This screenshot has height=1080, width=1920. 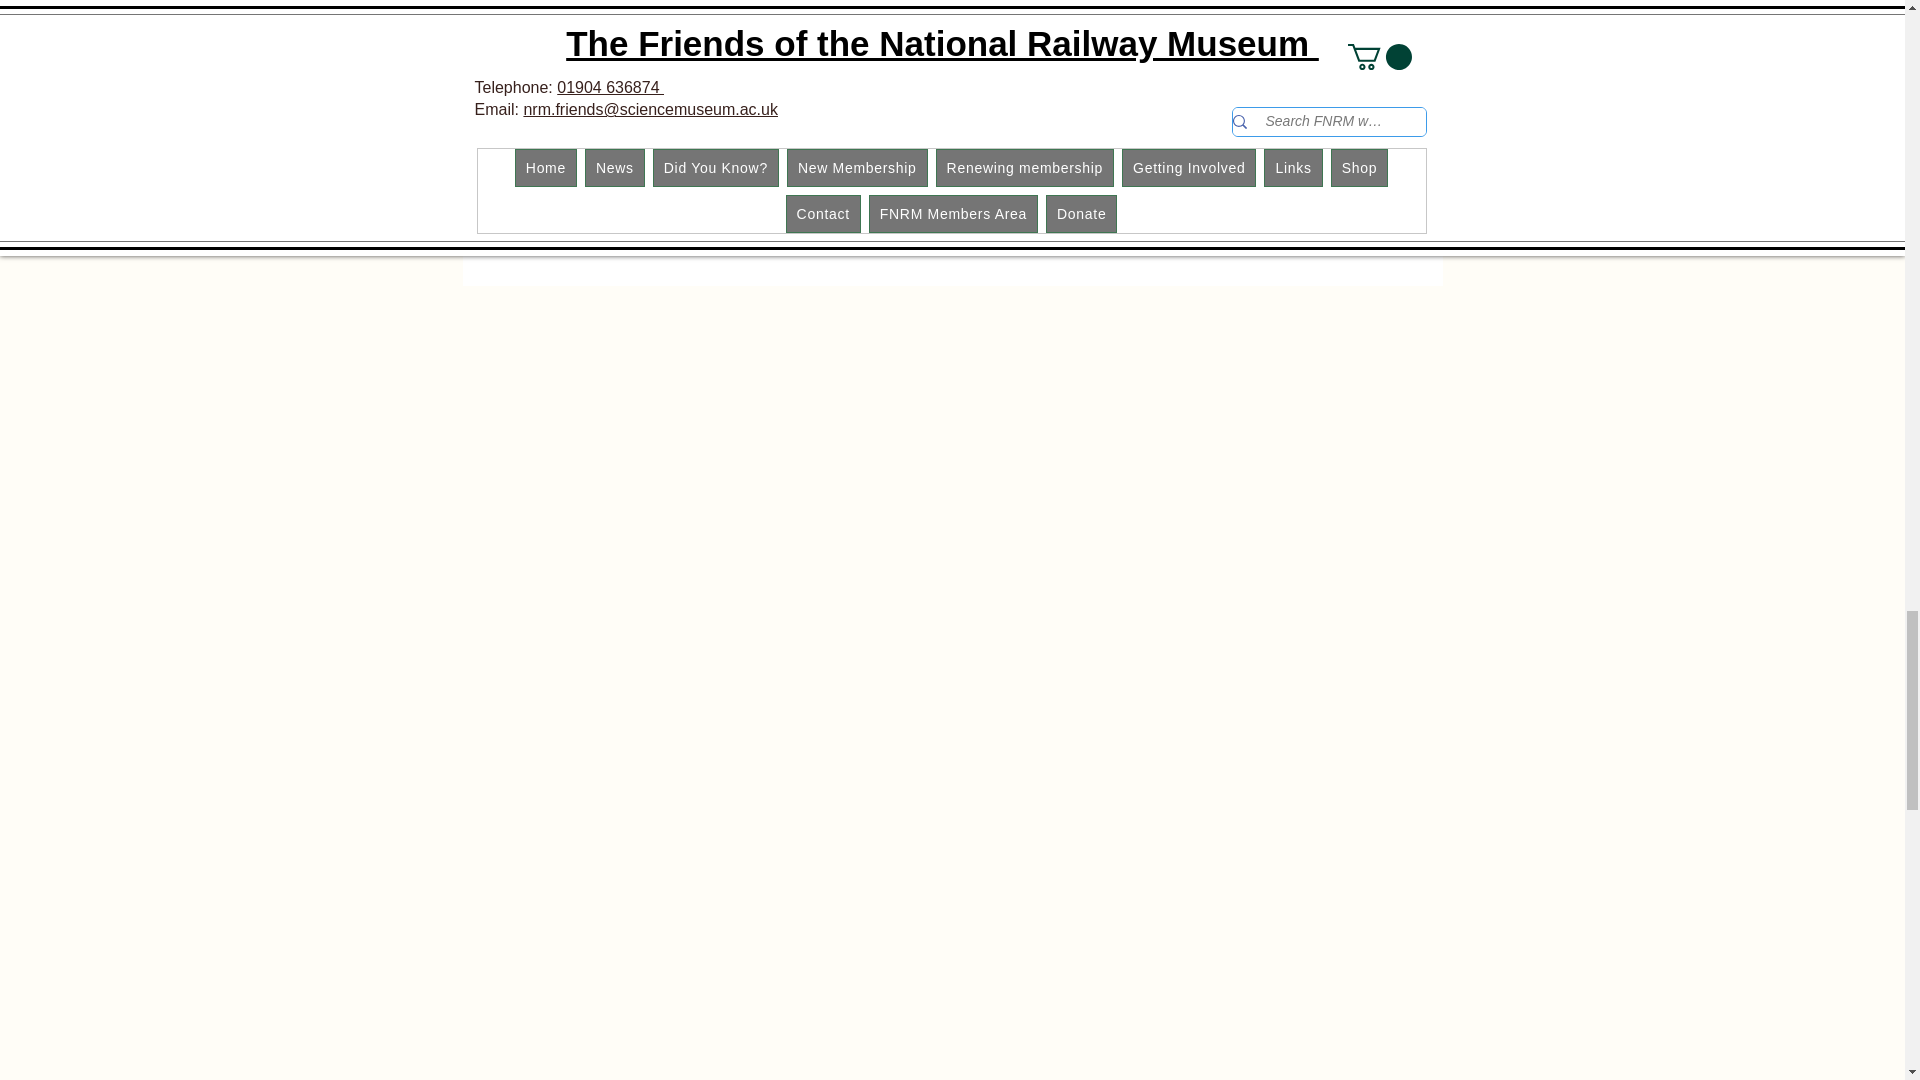 What do you see at coordinates (628, 130) in the screenshot?
I see `Exploding for Safety` at bounding box center [628, 130].